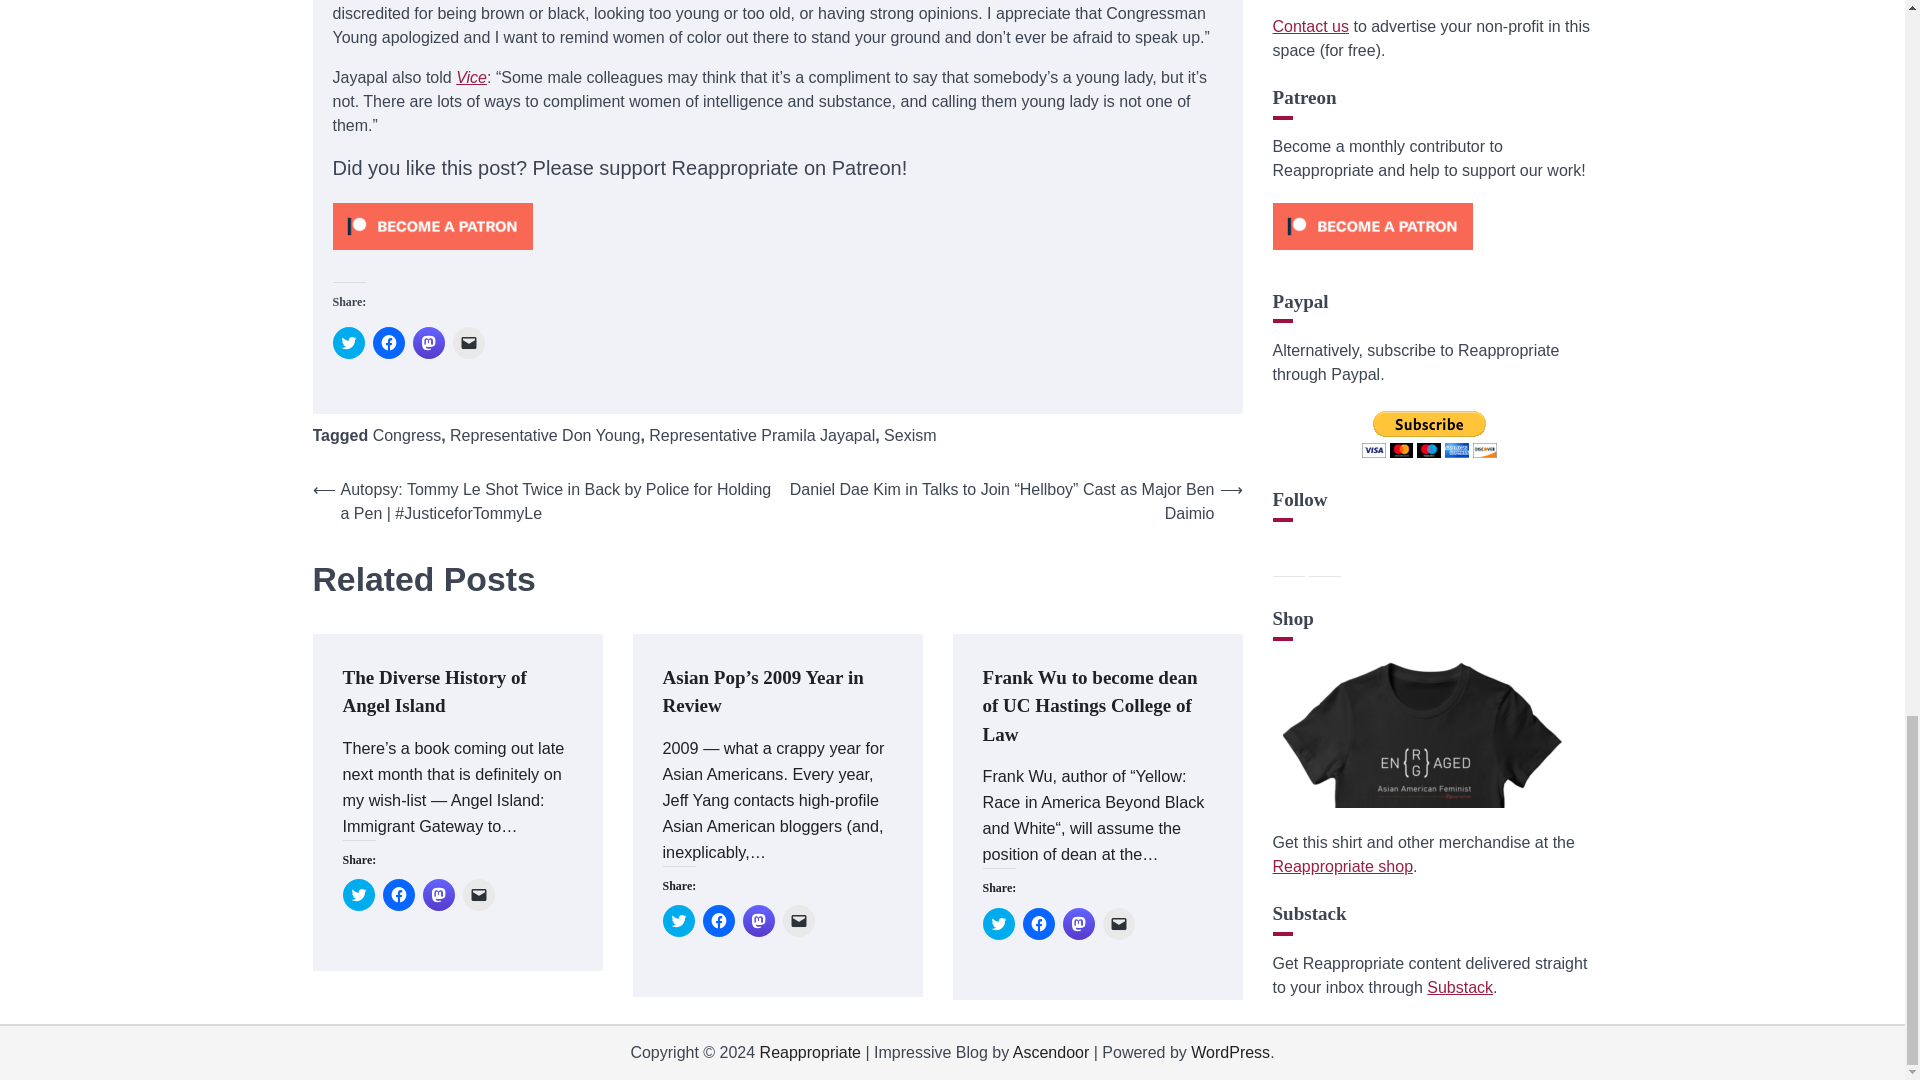 The width and height of the screenshot is (1920, 1080). I want to click on Click to share on Twitter, so click(997, 924).